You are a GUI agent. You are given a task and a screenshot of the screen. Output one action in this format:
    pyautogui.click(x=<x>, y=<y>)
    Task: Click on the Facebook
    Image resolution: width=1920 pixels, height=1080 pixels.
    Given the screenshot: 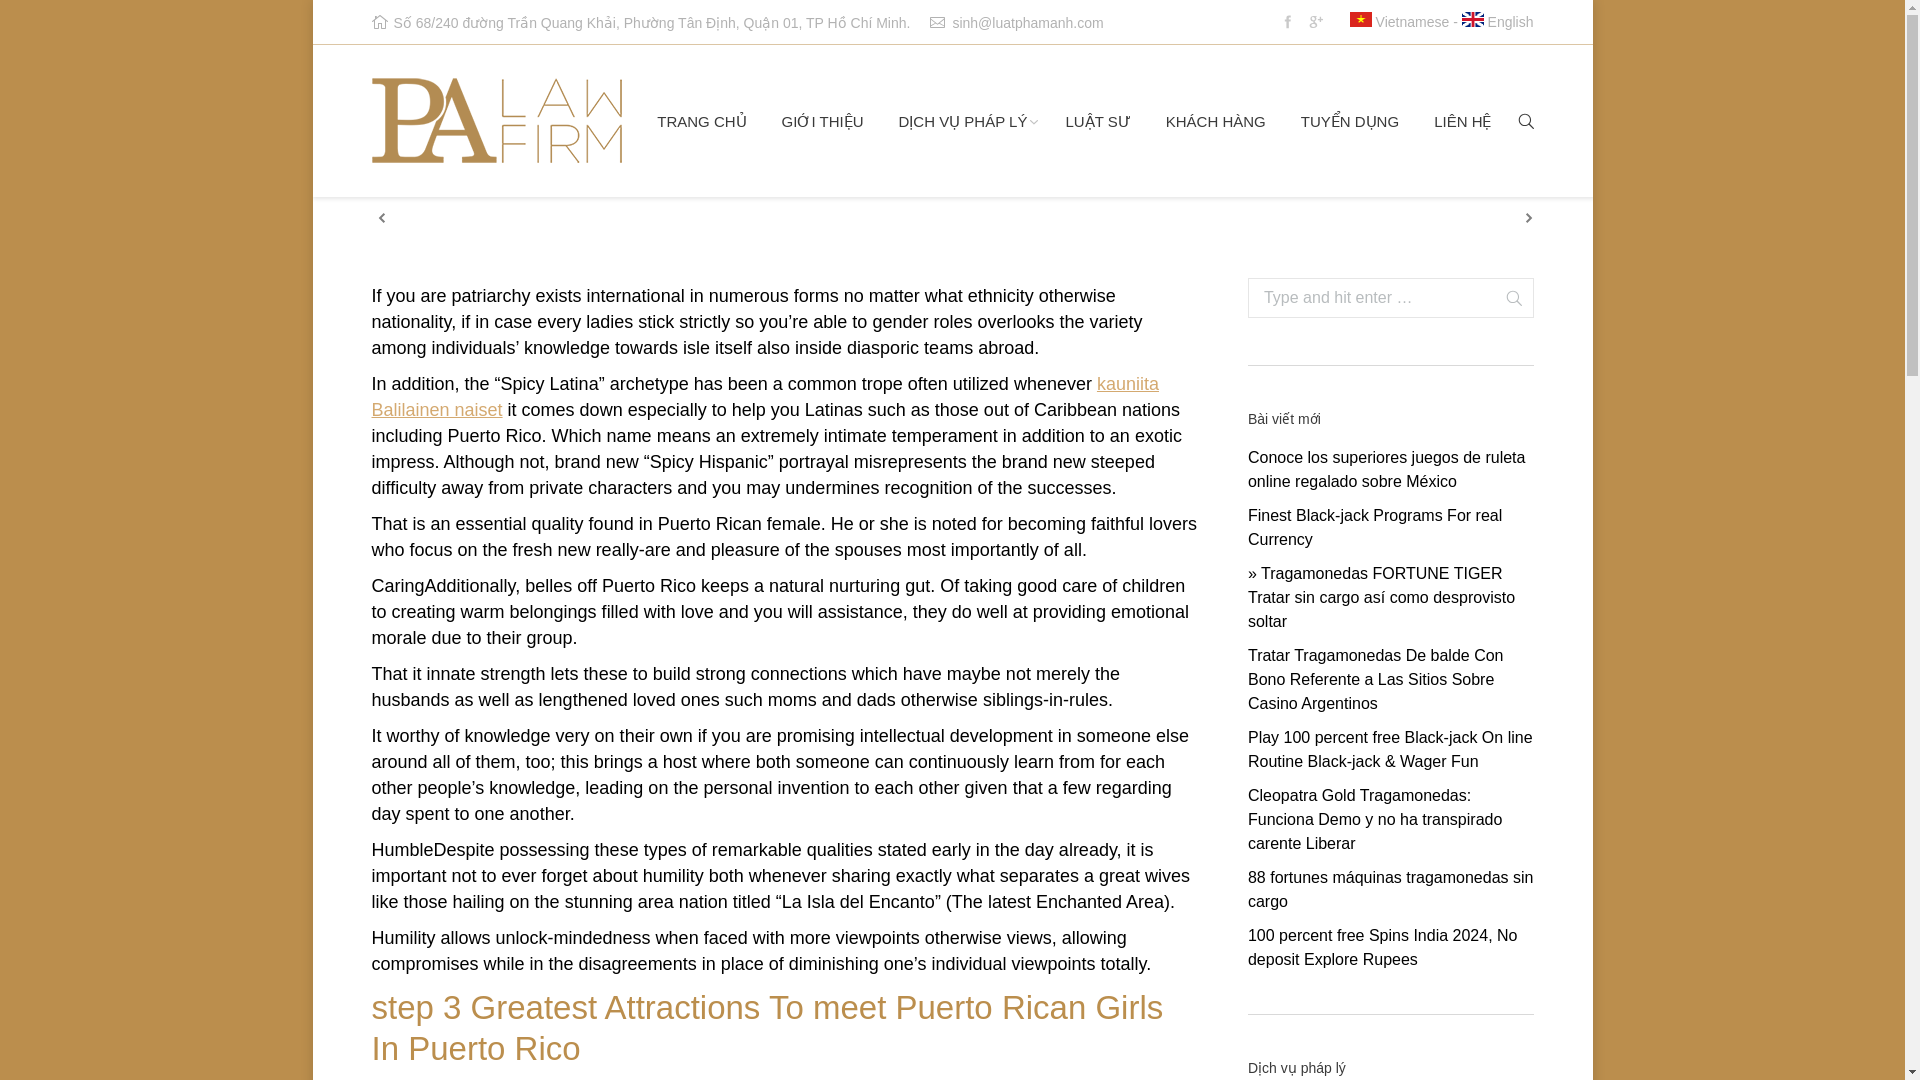 What is the action you would take?
    pyautogui.click(x=1288, y=21)
    